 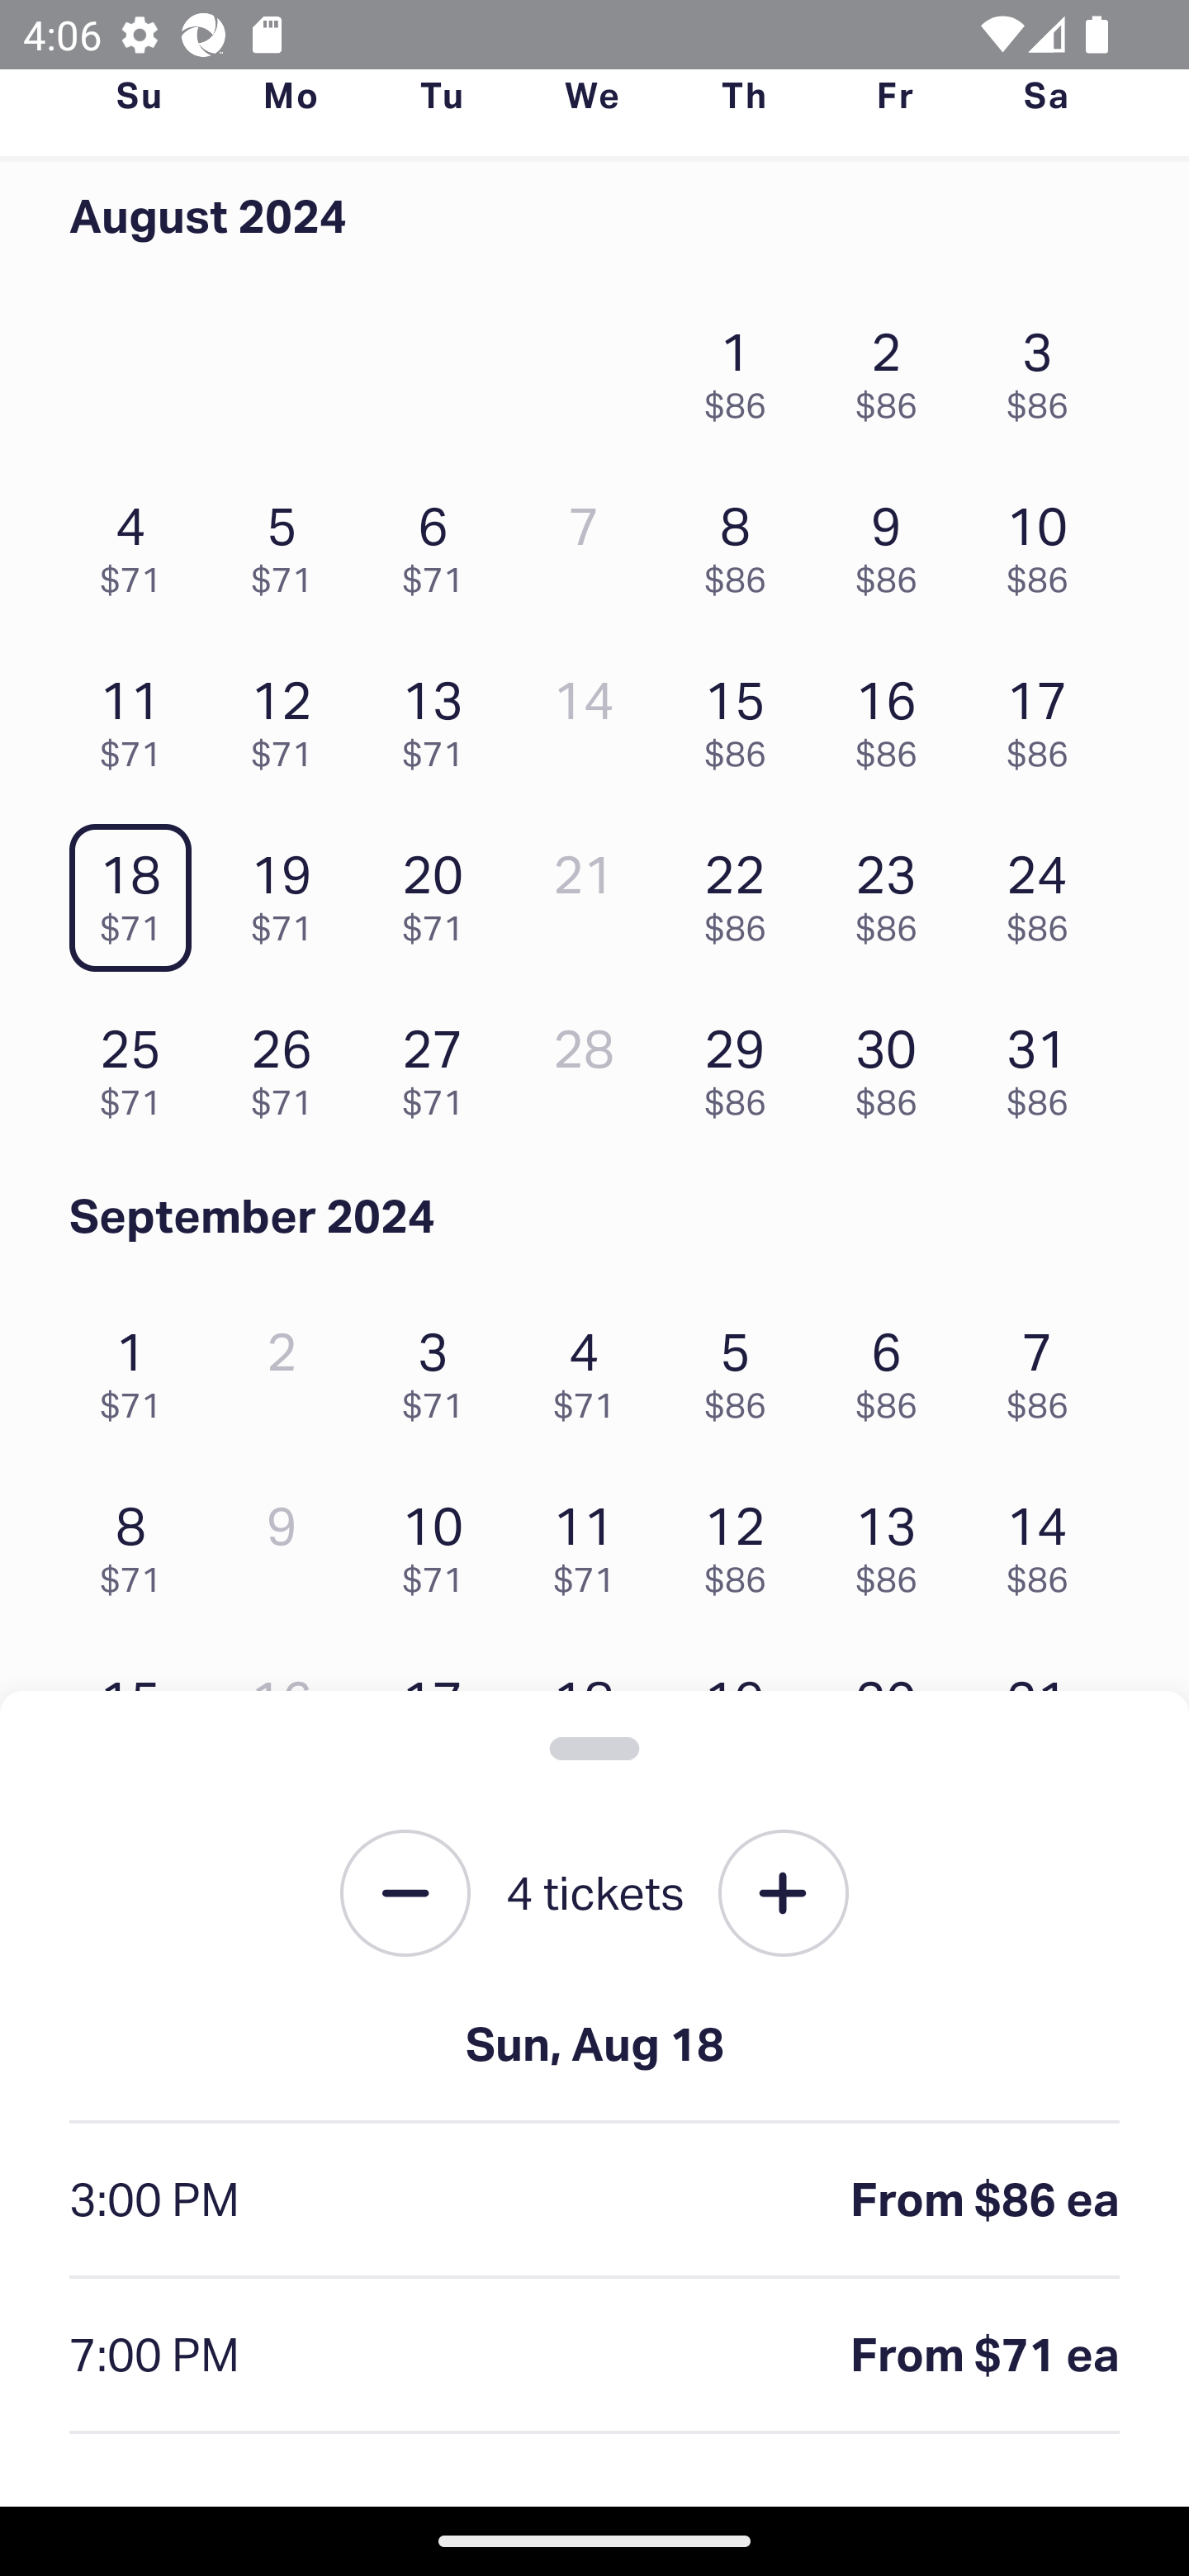 What do you see at coordinates (743, 542) in the screenshot?
I see `8 $86` at bounding box center [743, 542].